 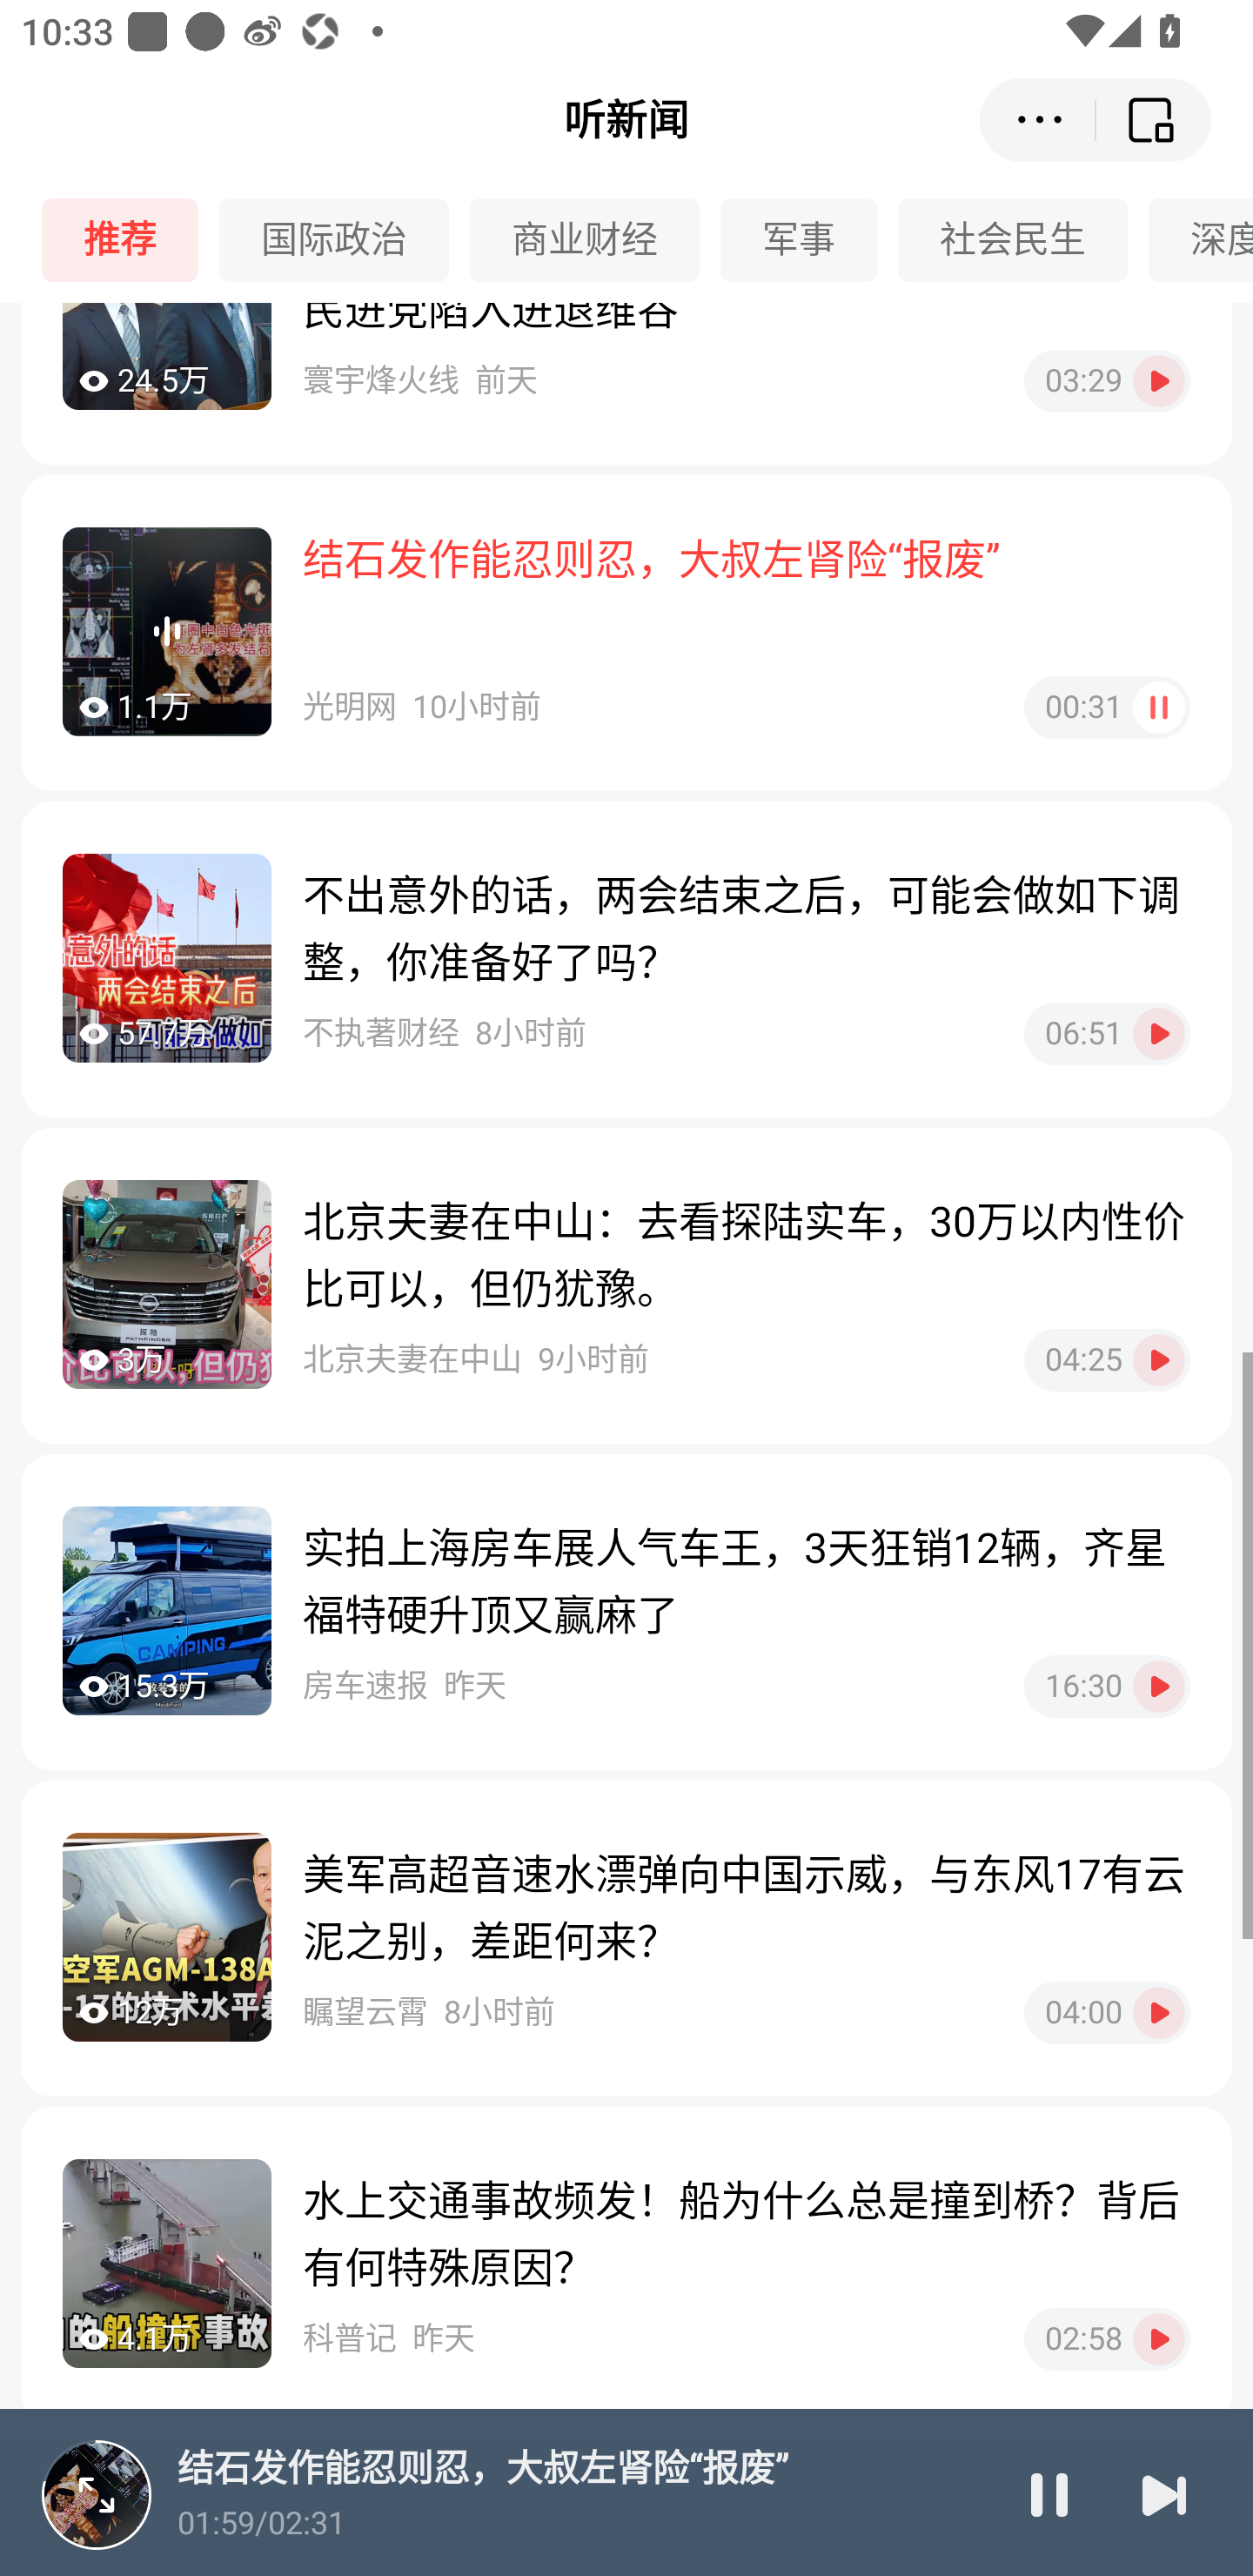 I want to click on 12万 美军高超音速水漂弹向中国示威，与东风17有云泥之别，差距何来？ 瞩望云霄8小时前 04:00, so click(x=626, y=1938).